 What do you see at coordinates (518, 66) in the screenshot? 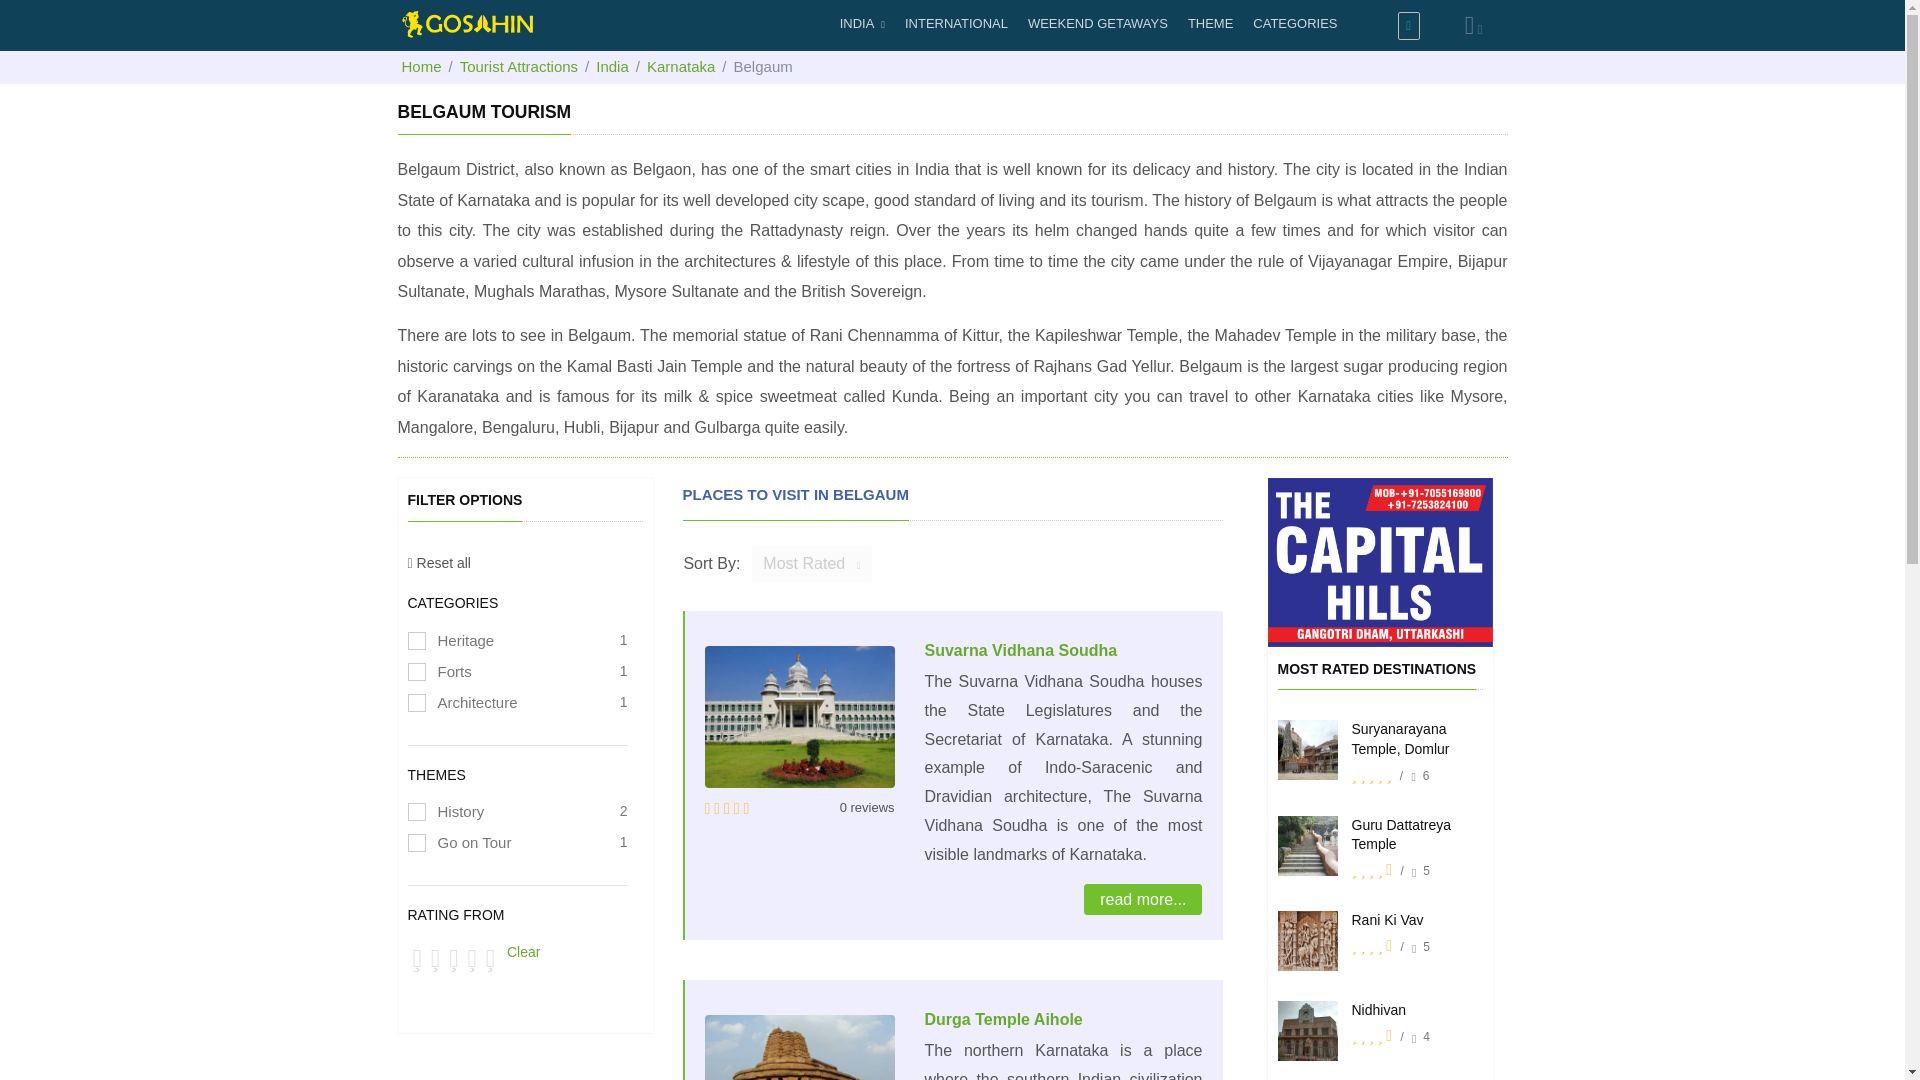
I see `Tourist Attractions` at bounding box center [518, 66].